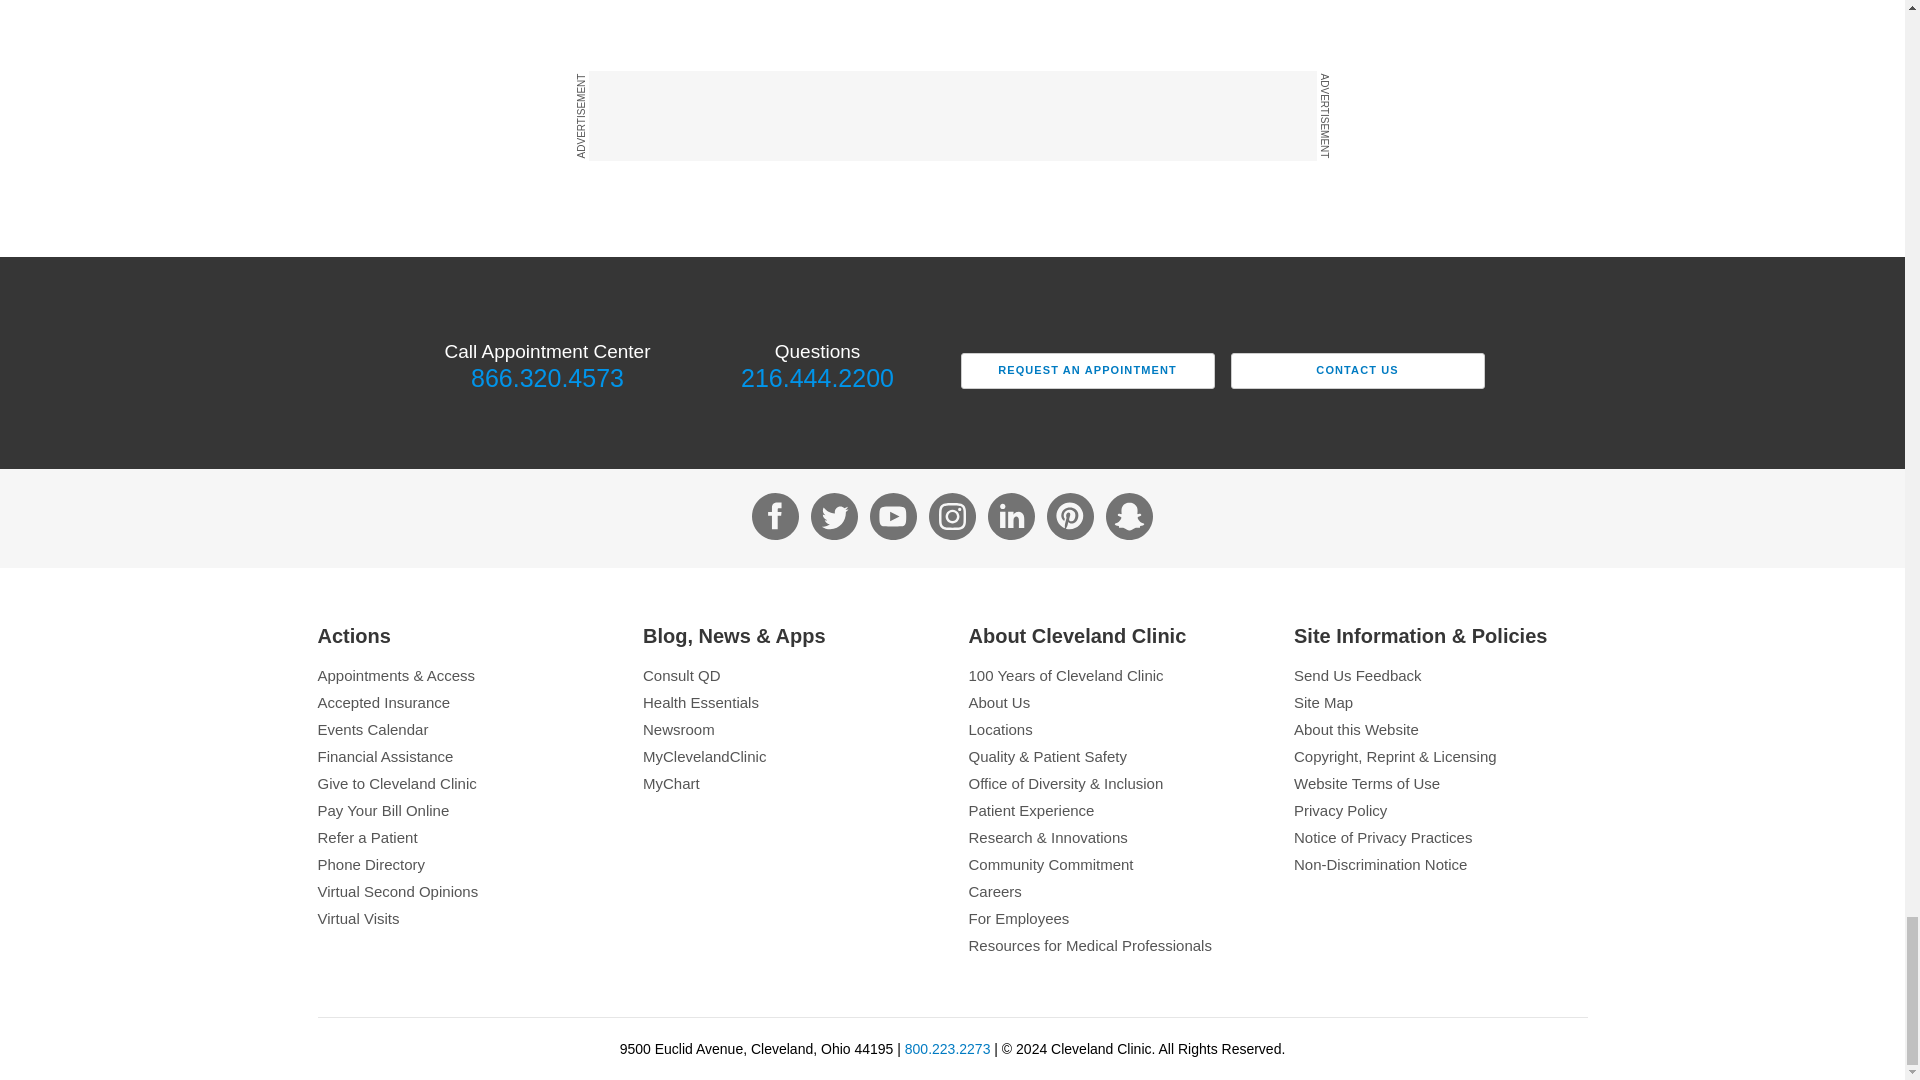  I want to click on Consult QD, so click(790, 675).